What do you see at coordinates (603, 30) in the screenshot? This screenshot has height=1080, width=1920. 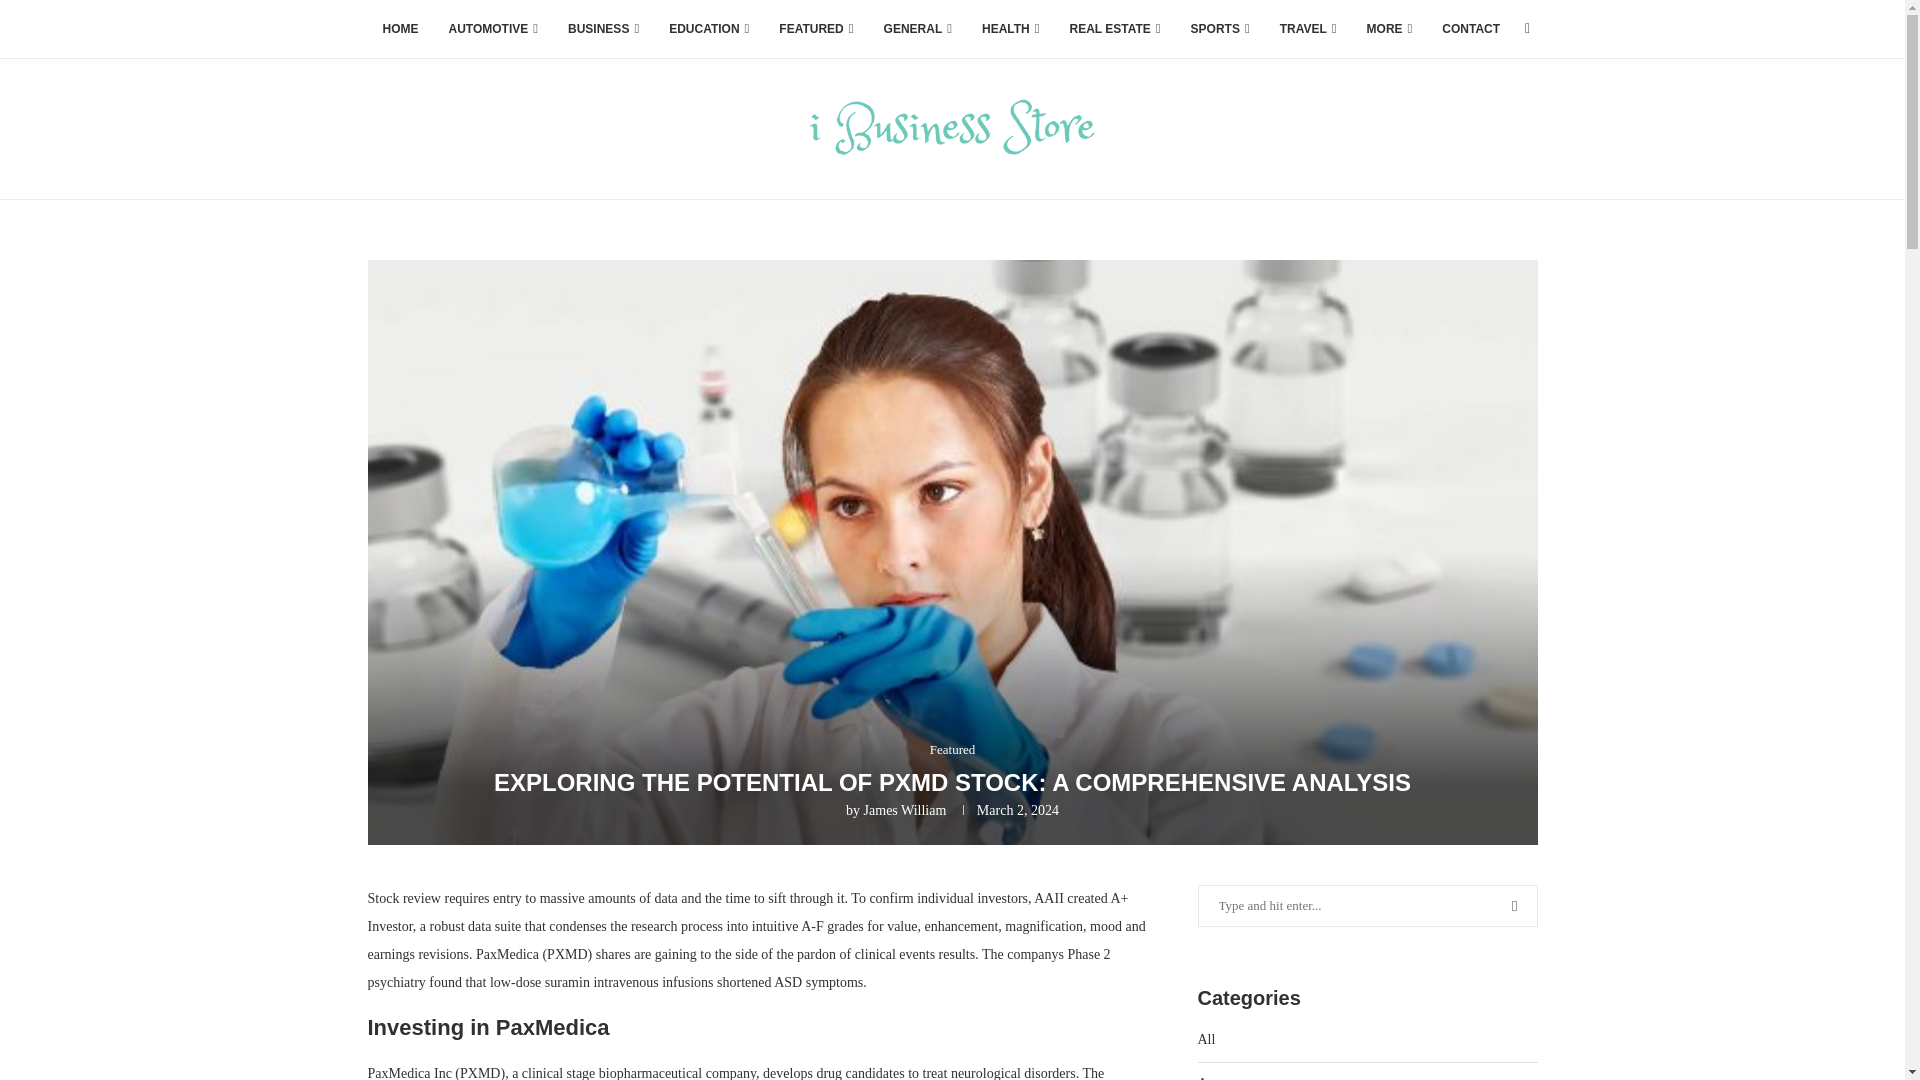 I see `BUSINESS` at bounding box center [603, 30].